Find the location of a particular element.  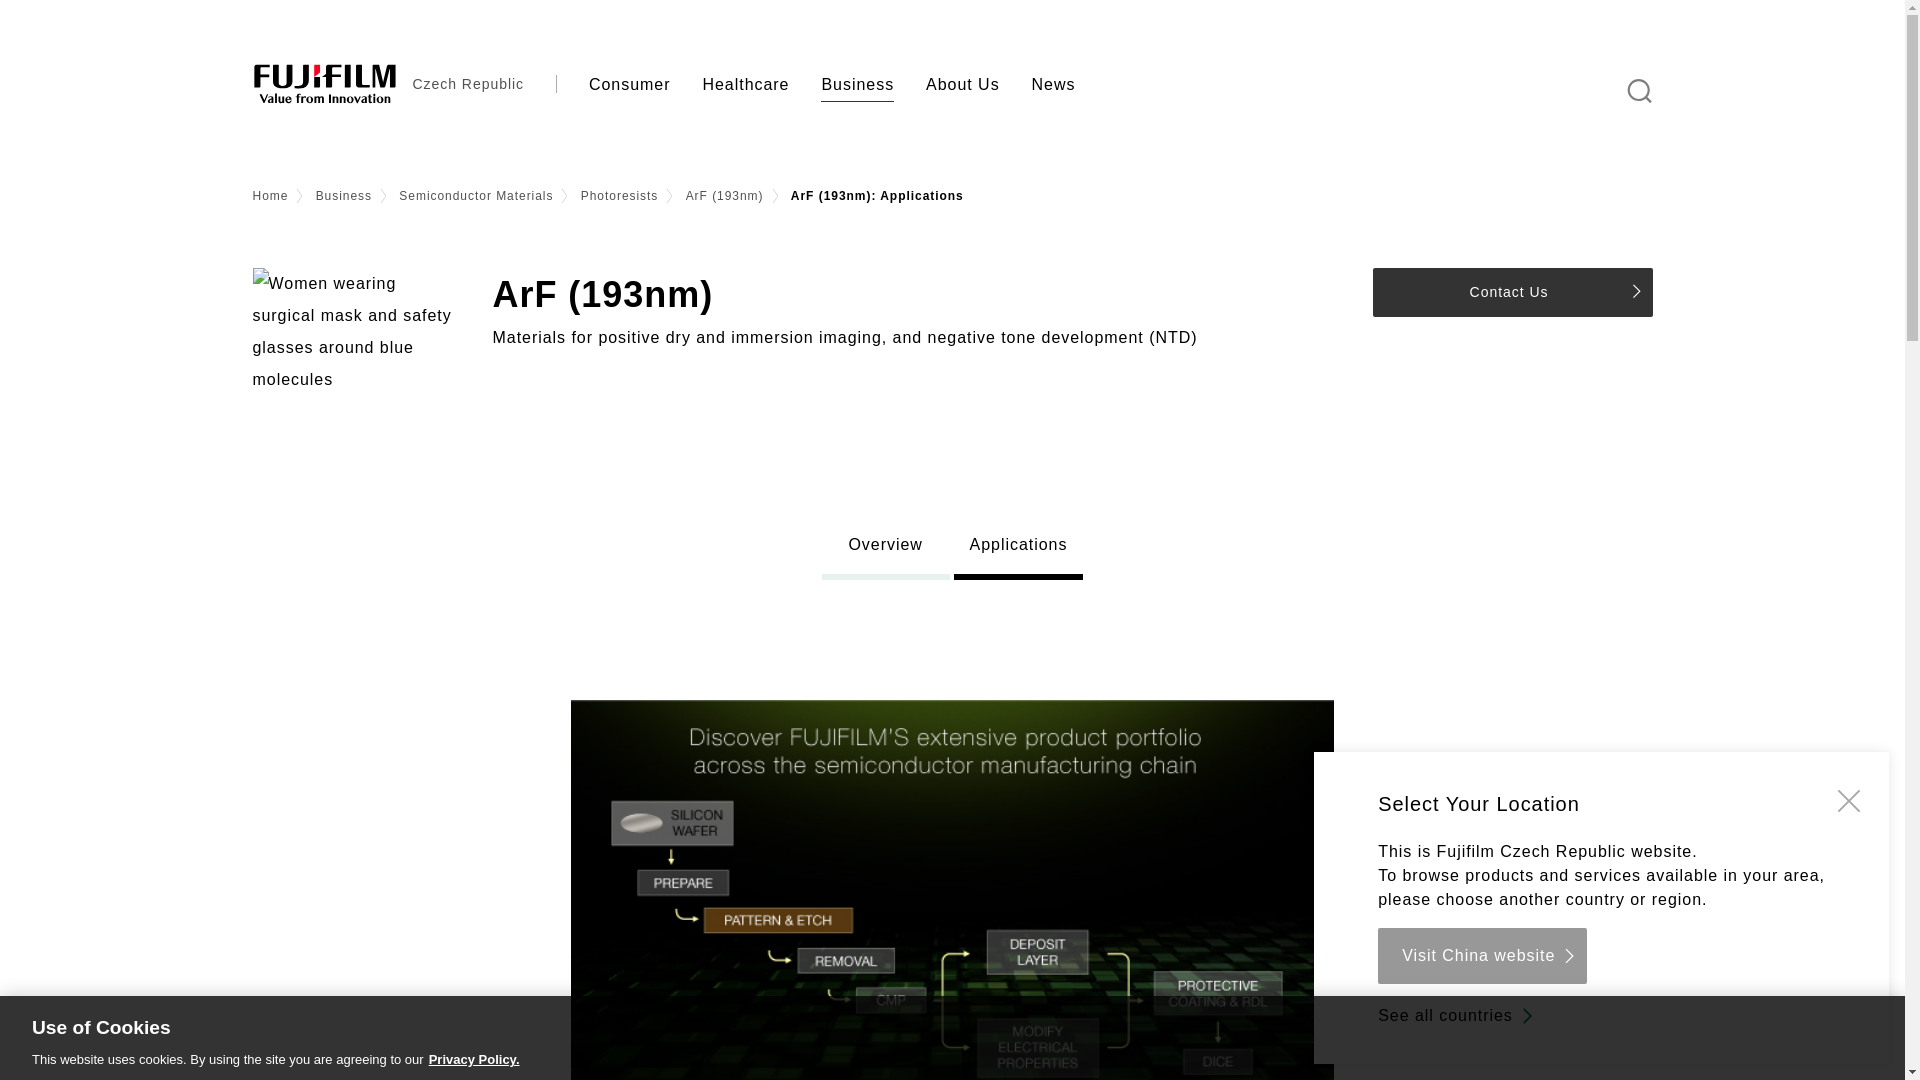

Visit China website is located at coordinates (1482, 955).